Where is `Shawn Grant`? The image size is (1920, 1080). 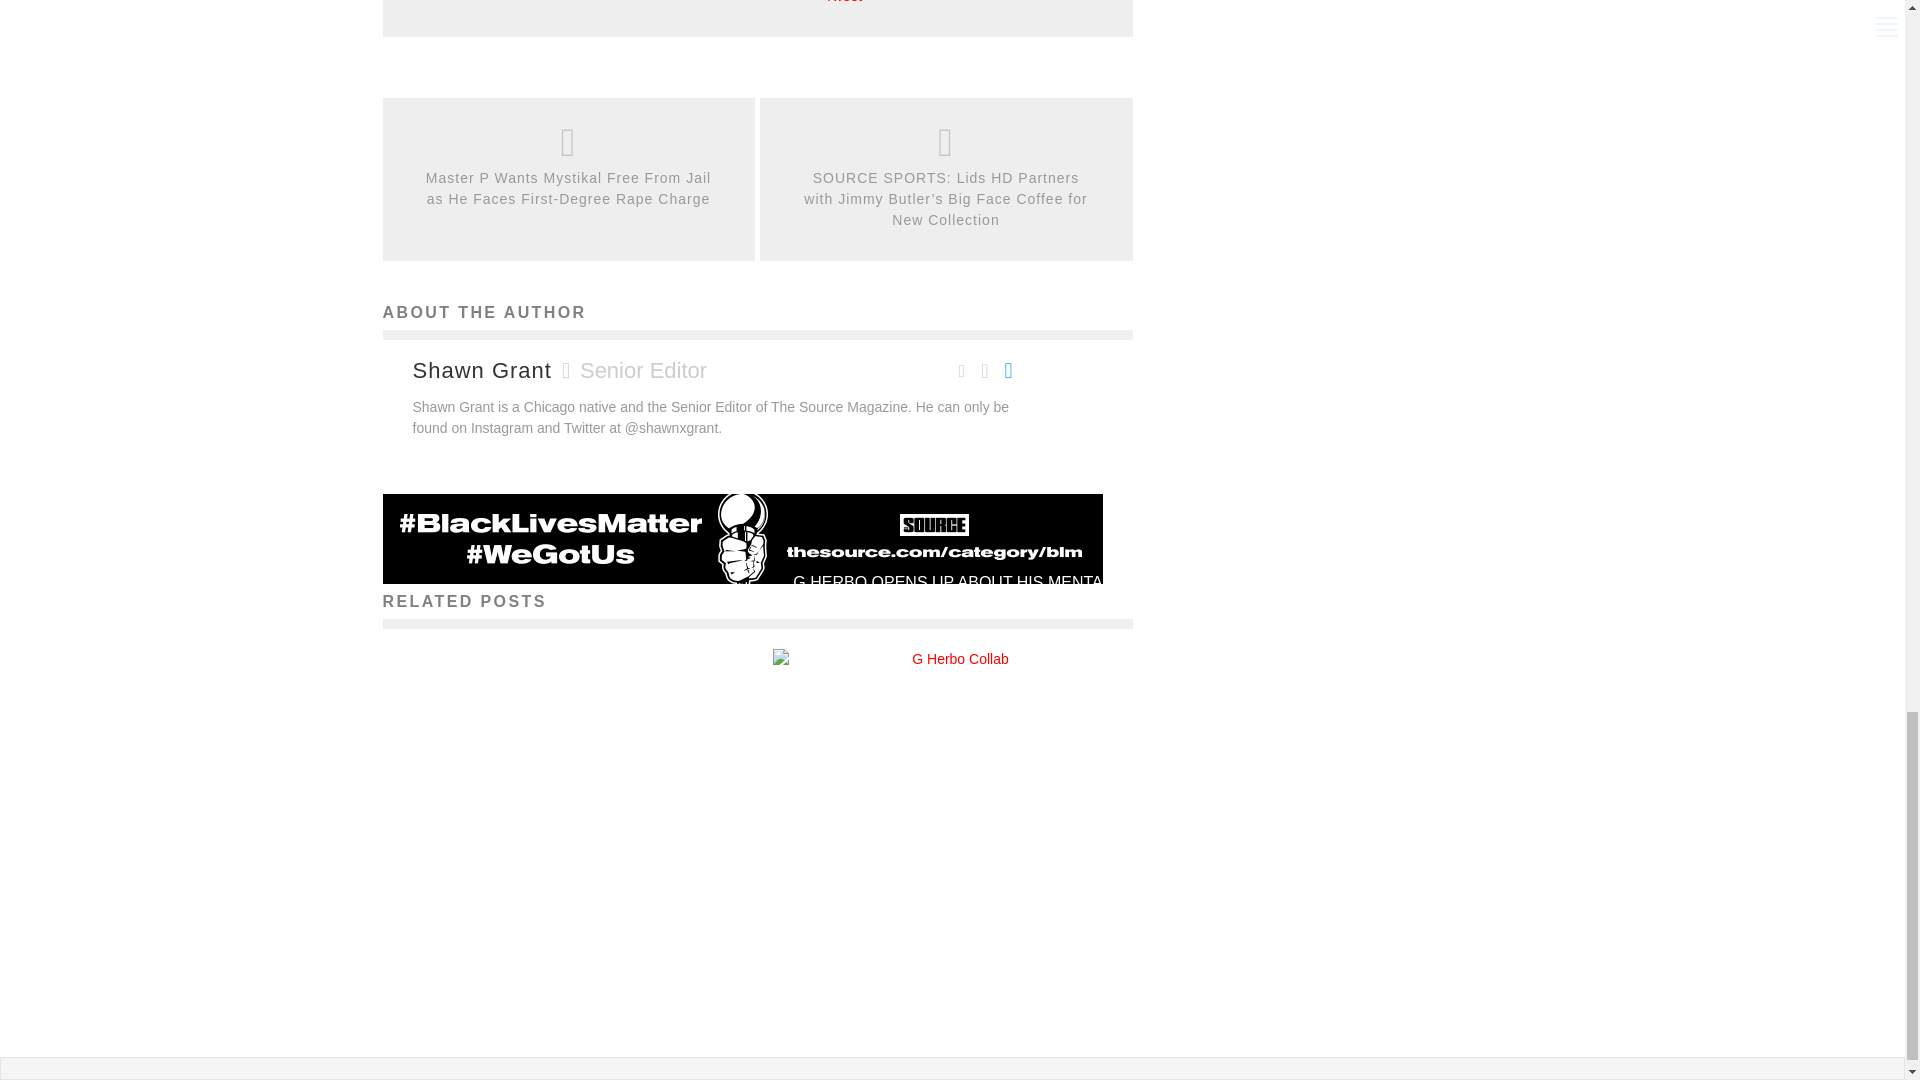
Shawn Grant is located at coordinates (482, 370).